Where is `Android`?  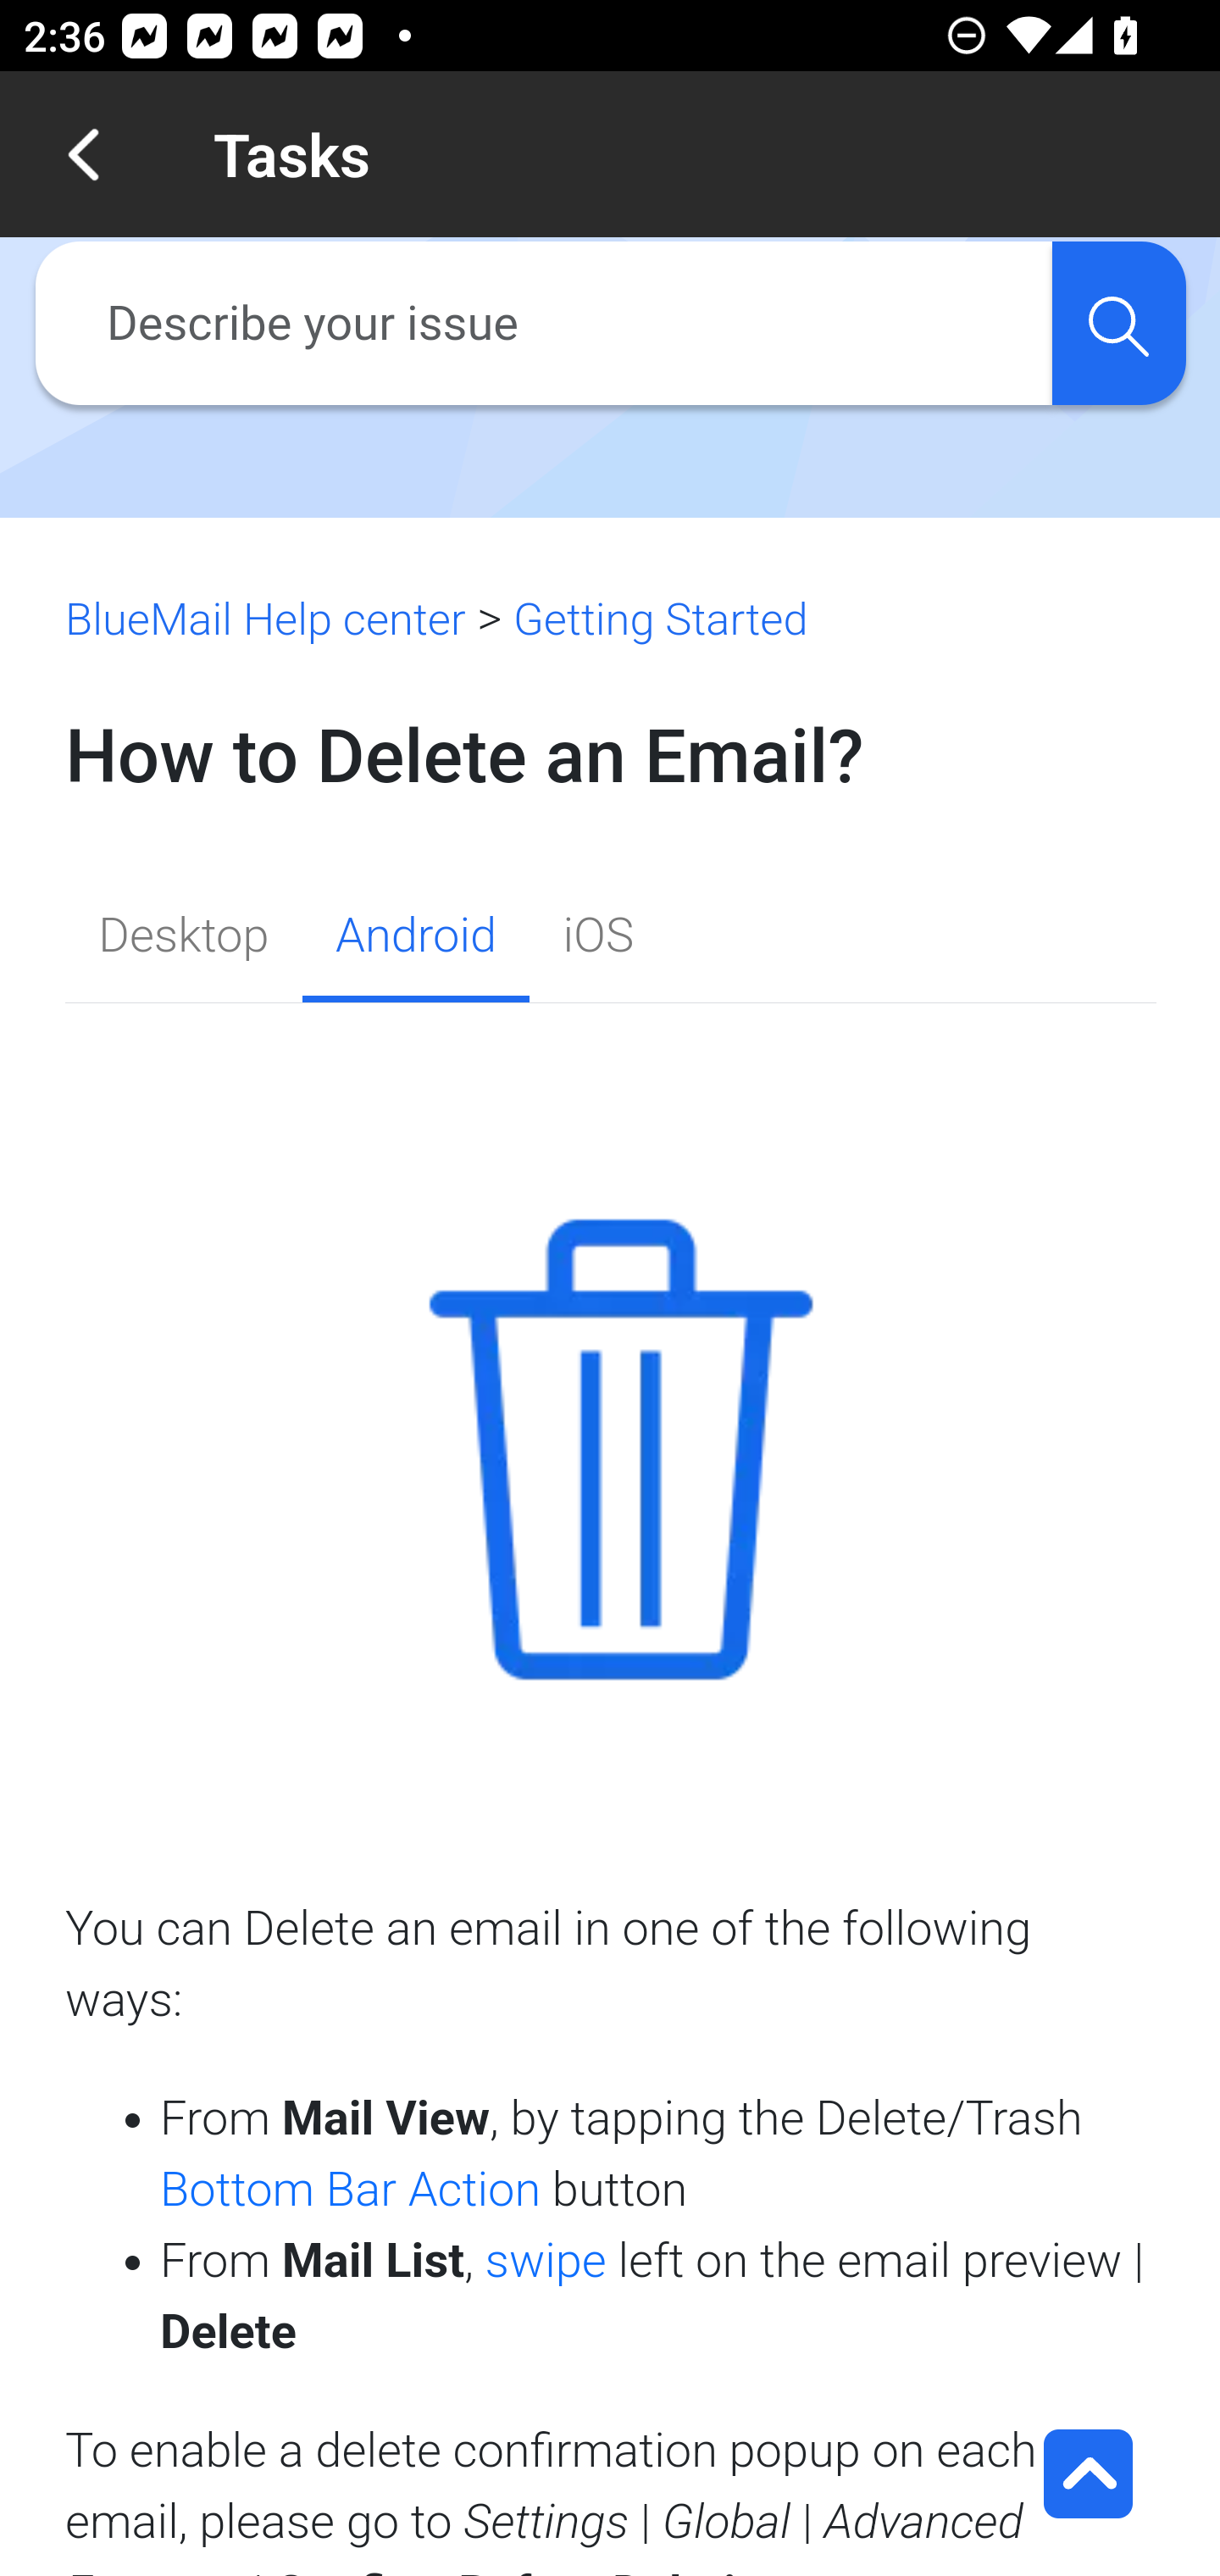
Android is located at coordinates (414, 939).